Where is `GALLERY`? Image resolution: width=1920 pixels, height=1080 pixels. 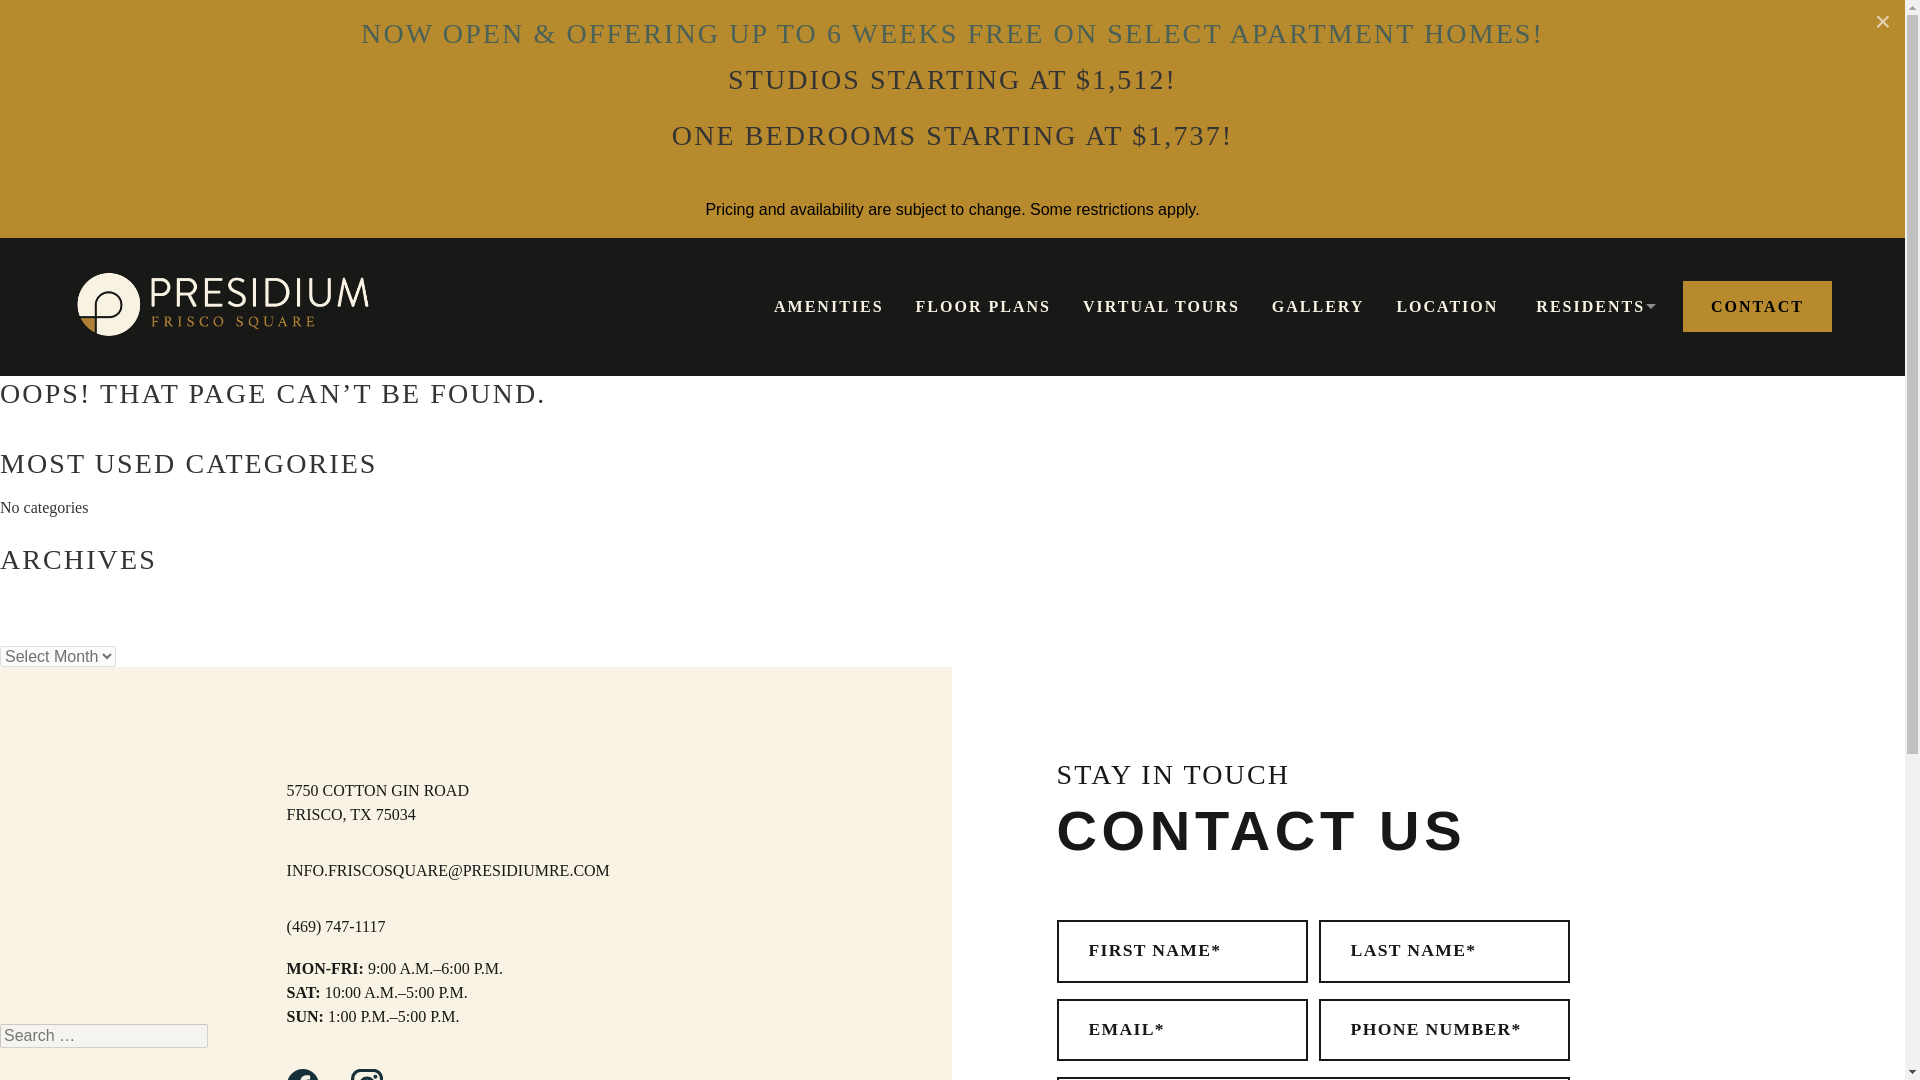
GALLERY is located at coordinates (1318, 307).